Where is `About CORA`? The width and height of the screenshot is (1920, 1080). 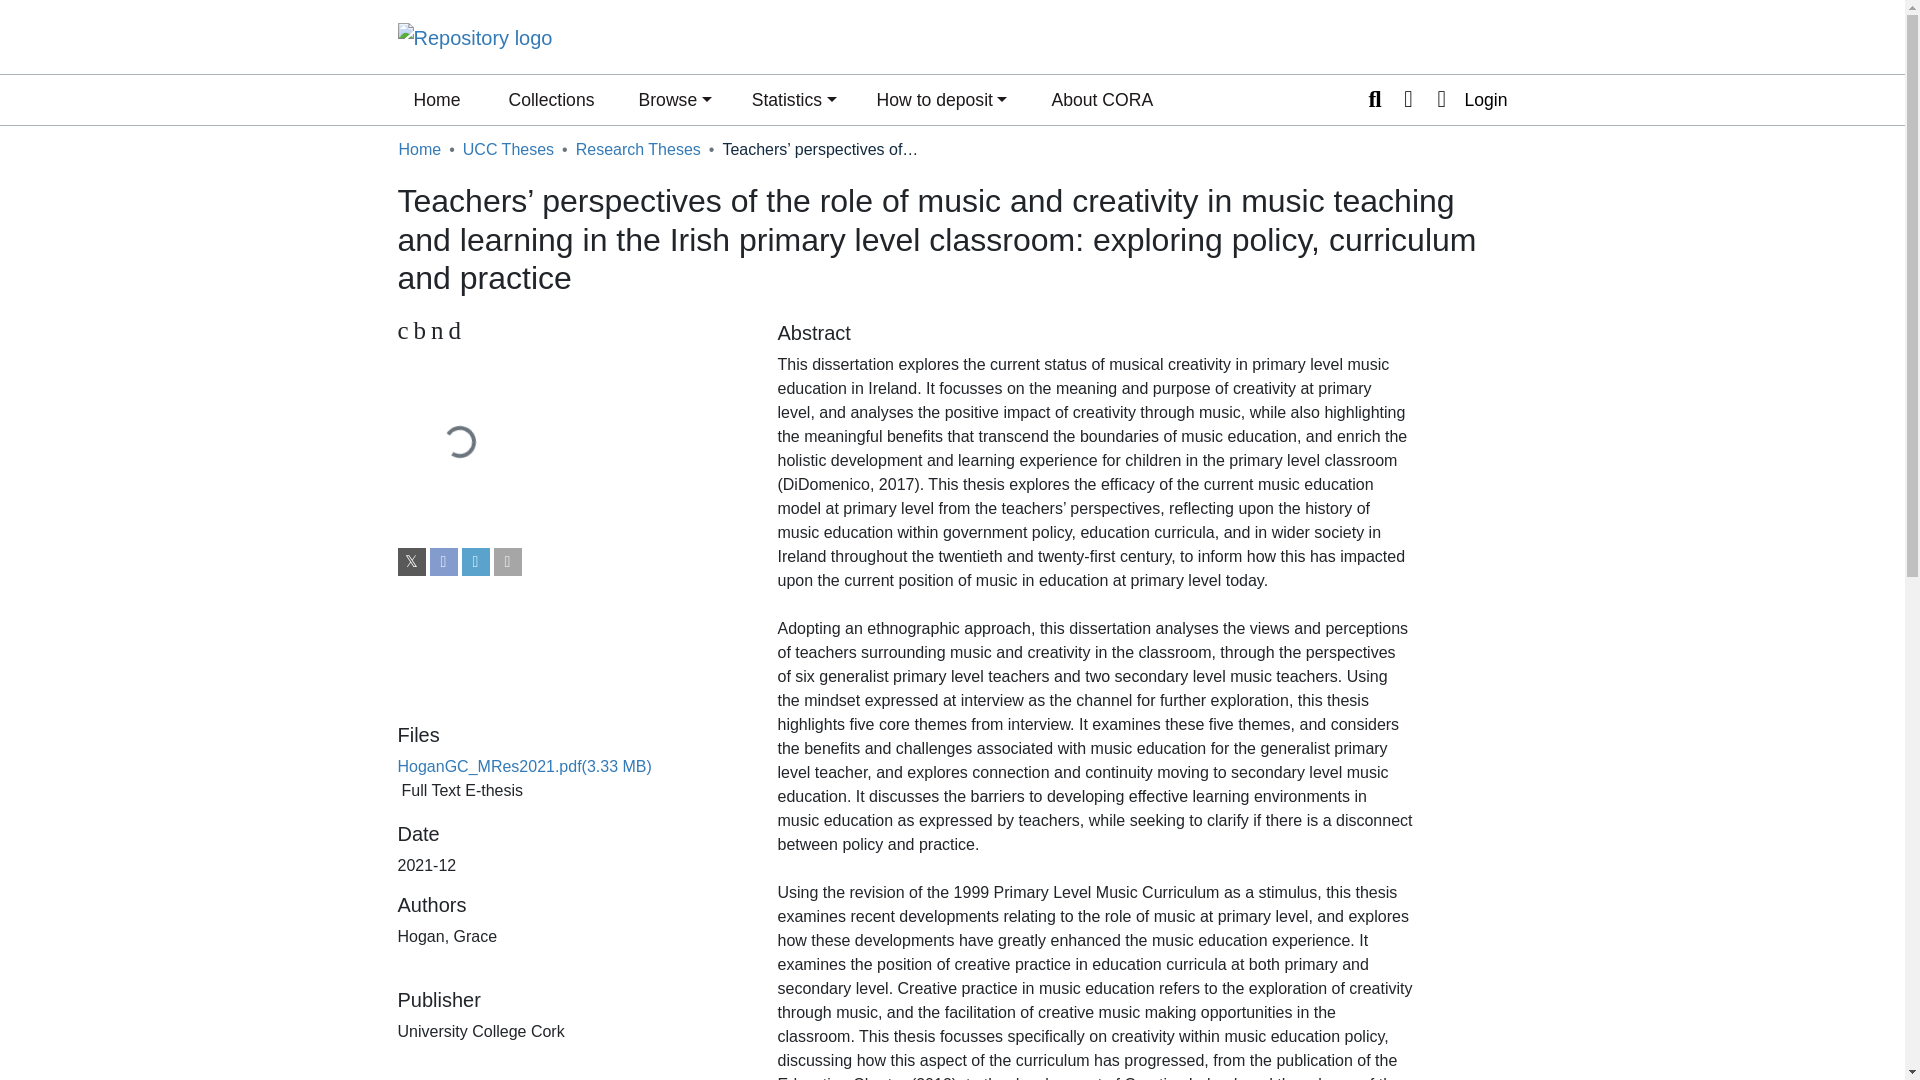
About CORA is located at coordinates (1102, 100).